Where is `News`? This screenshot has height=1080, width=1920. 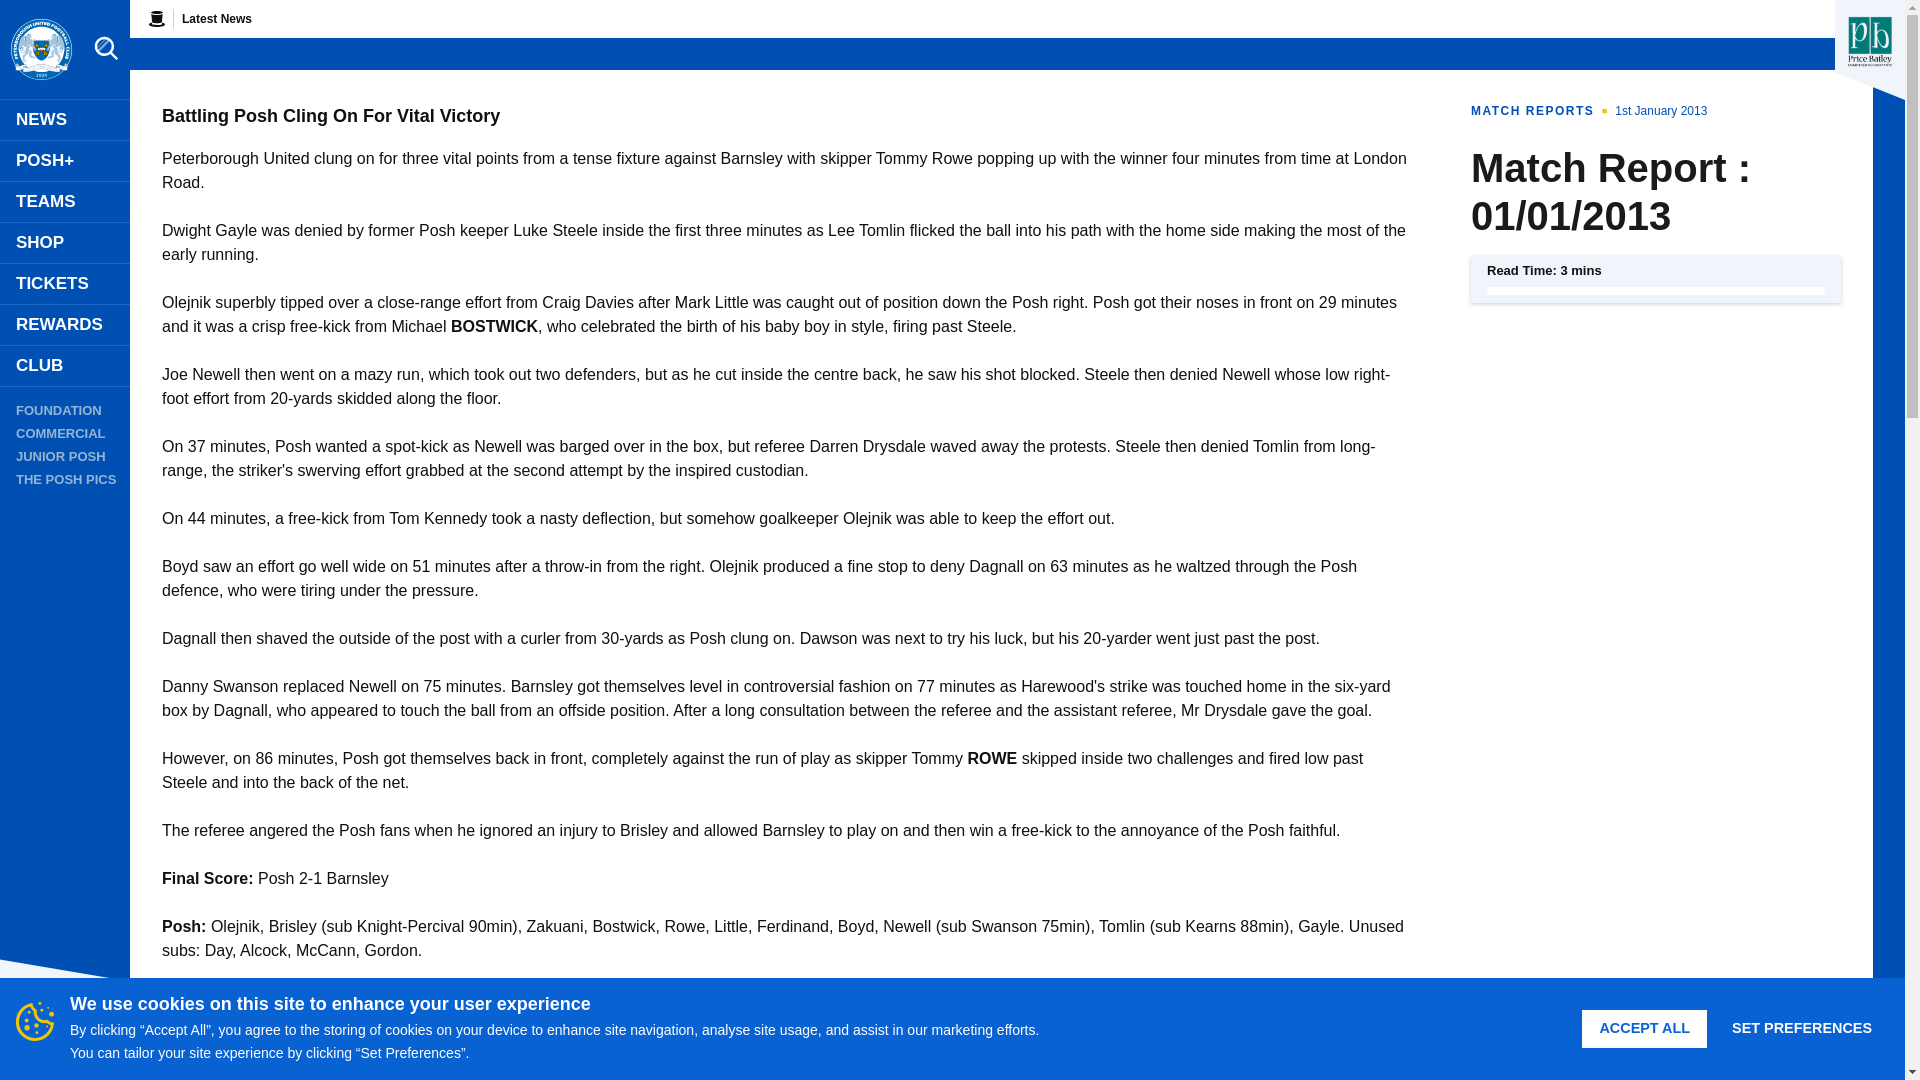 News is located at coordinates (65, 120).